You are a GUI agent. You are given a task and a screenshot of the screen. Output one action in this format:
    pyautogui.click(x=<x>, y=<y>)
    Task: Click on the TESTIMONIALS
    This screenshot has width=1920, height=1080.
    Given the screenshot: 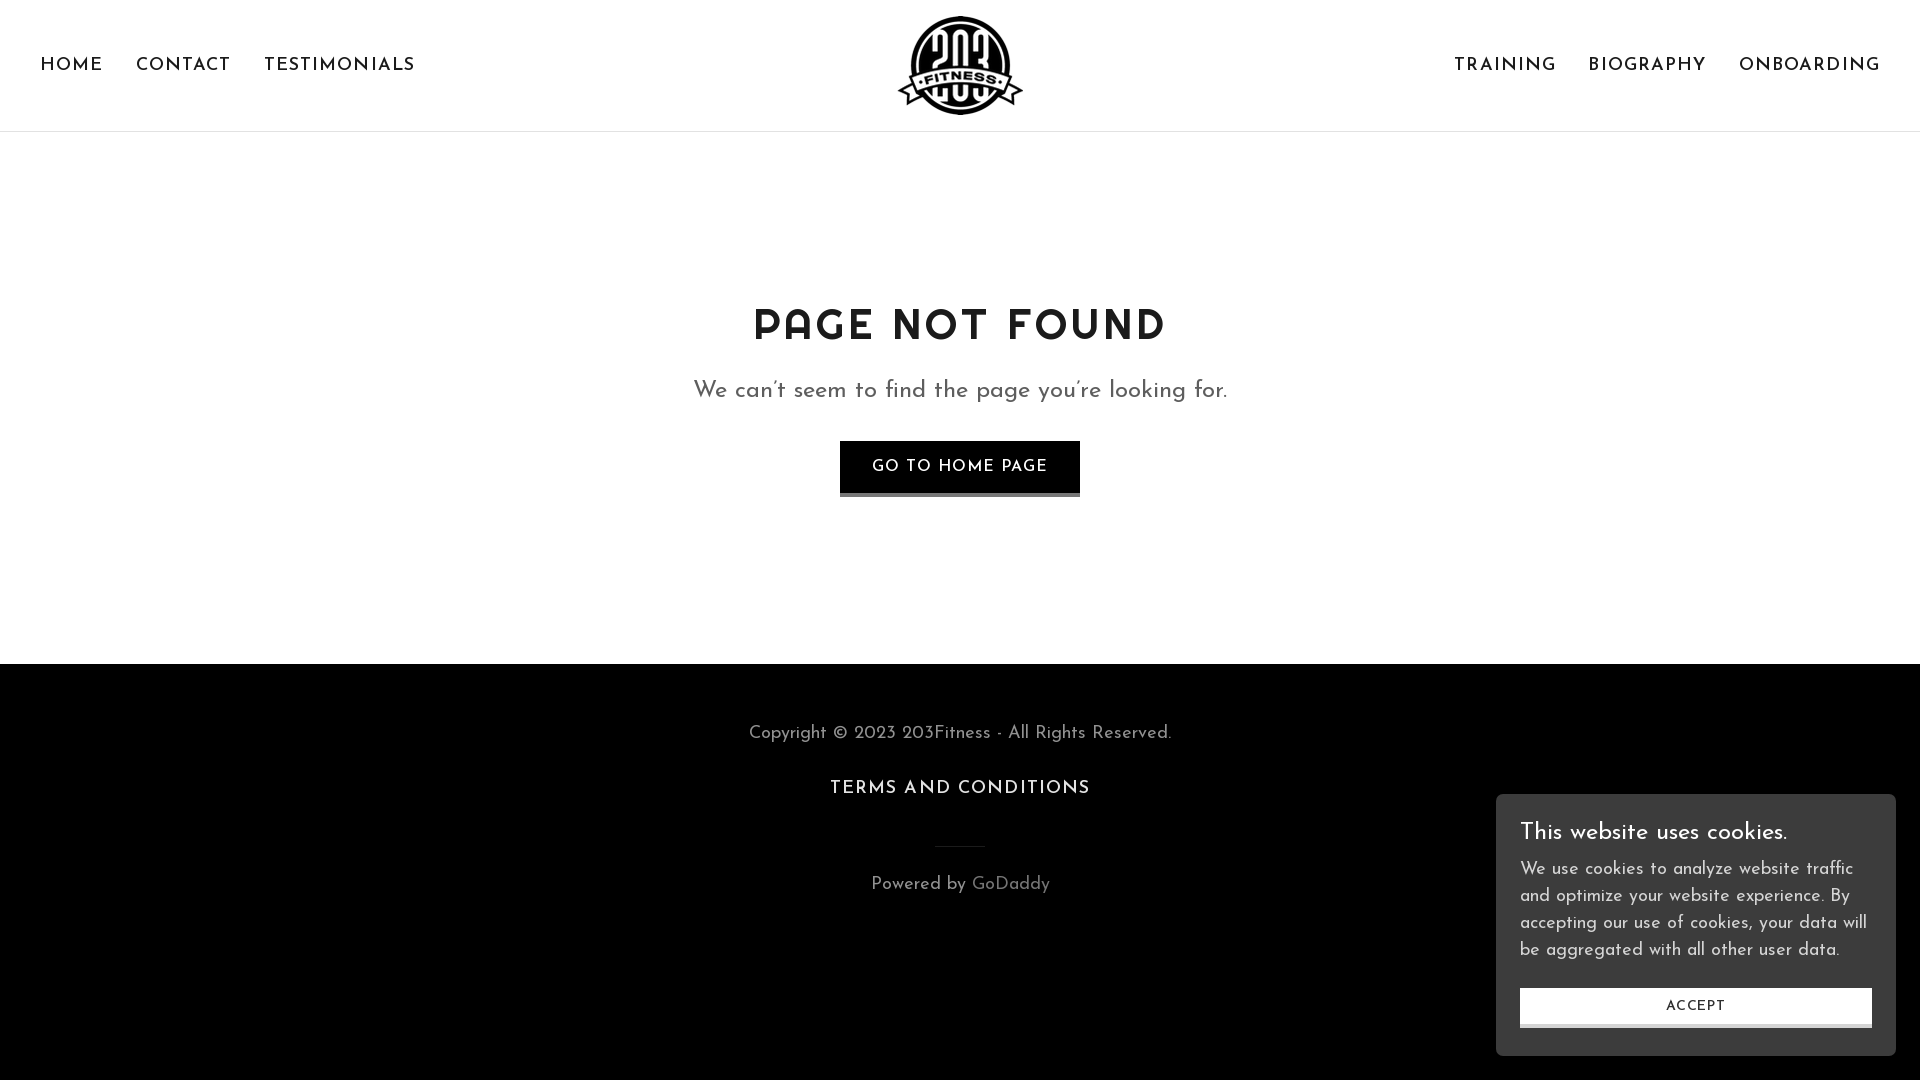 What is the action you would take?
    pyautogui.click(x=340, y=66)
    